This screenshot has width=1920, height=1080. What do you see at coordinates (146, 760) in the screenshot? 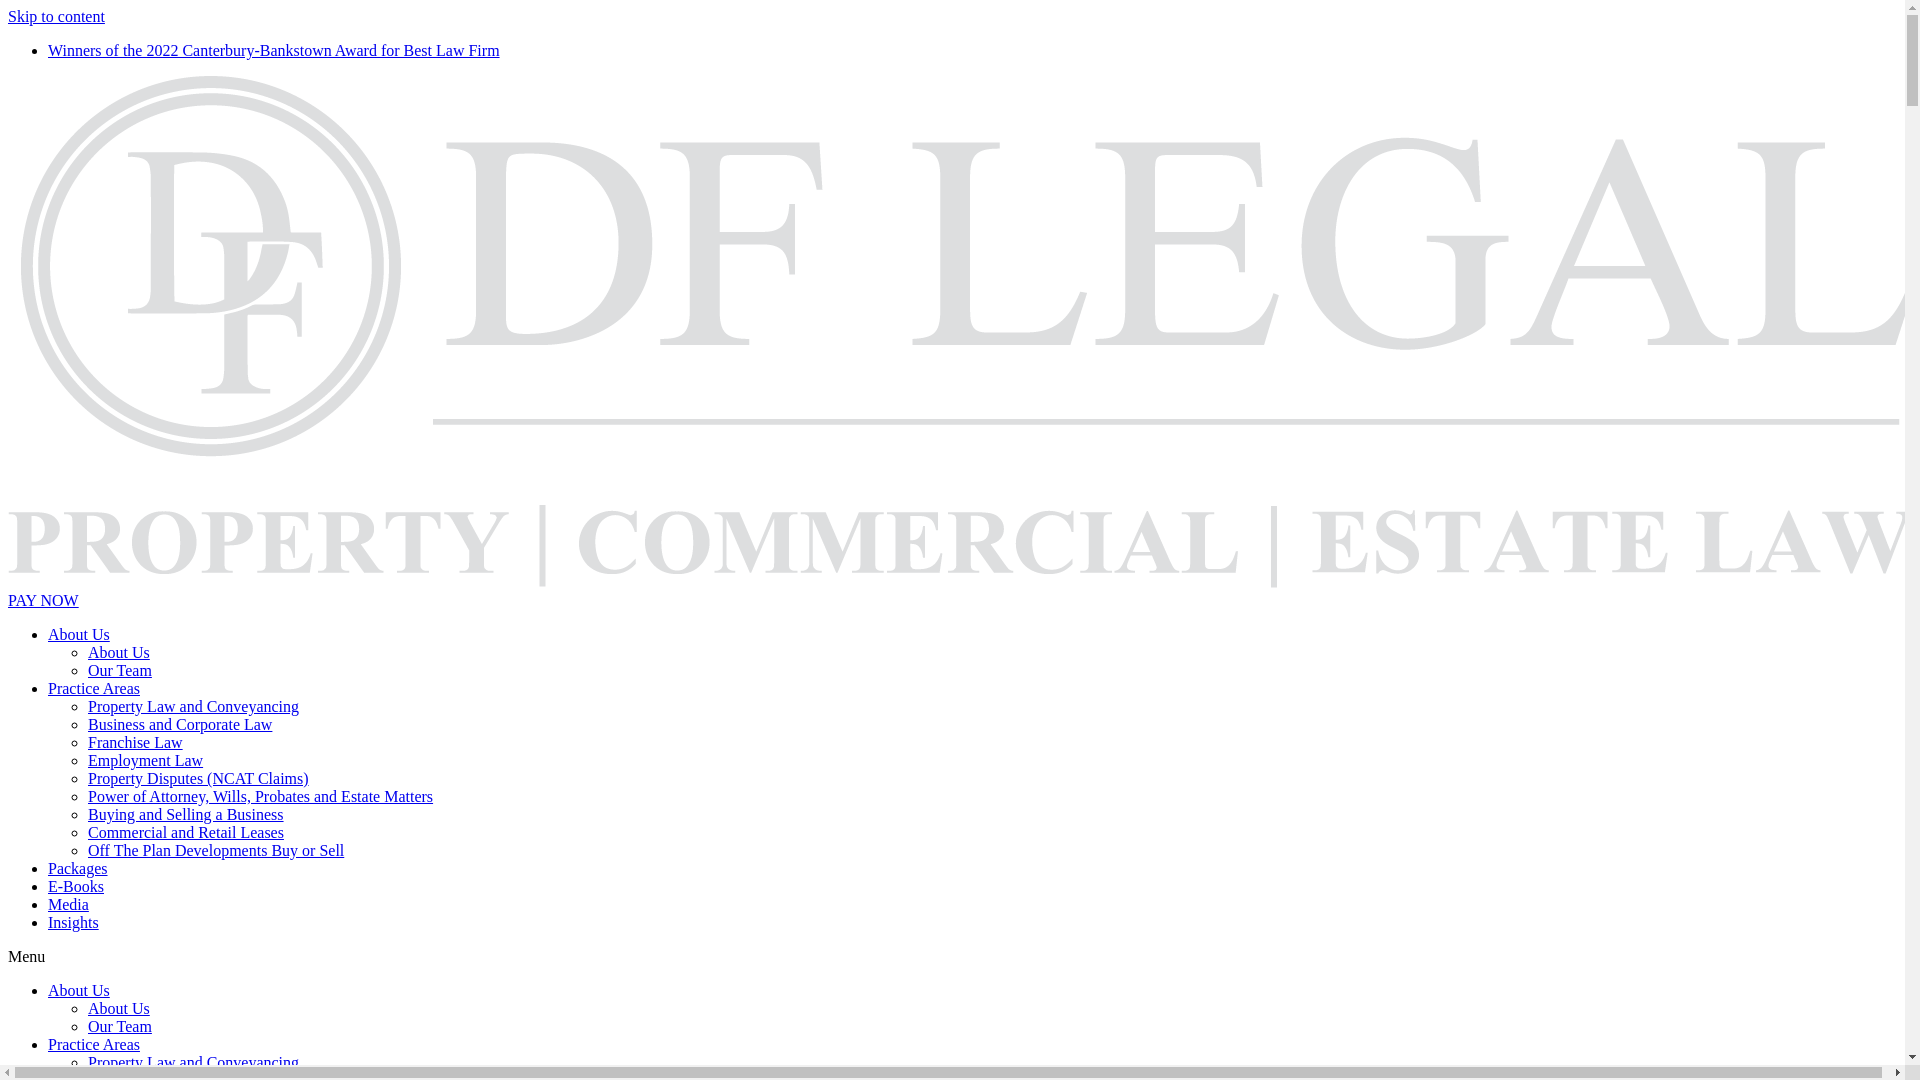
I see `Employment Law` at bounding box center [146, 760].